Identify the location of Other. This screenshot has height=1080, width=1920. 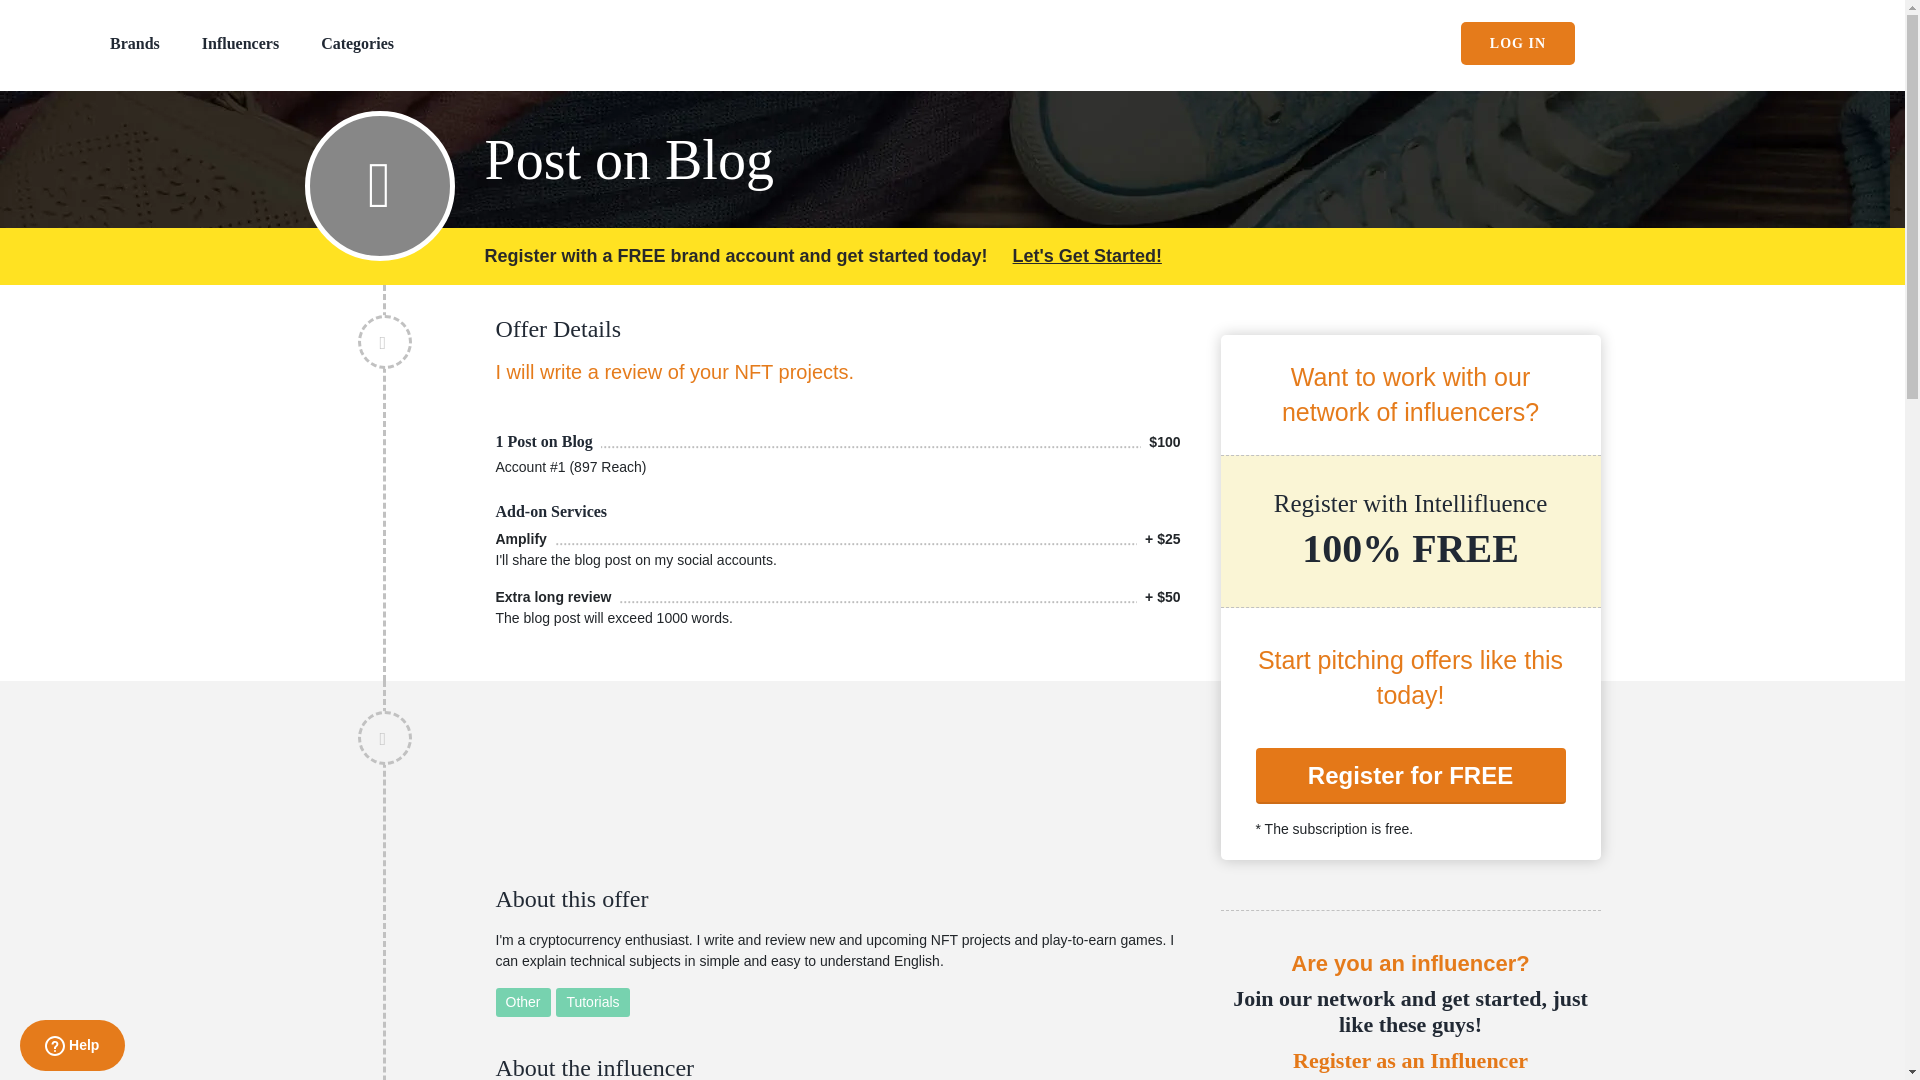
(523, 1002).